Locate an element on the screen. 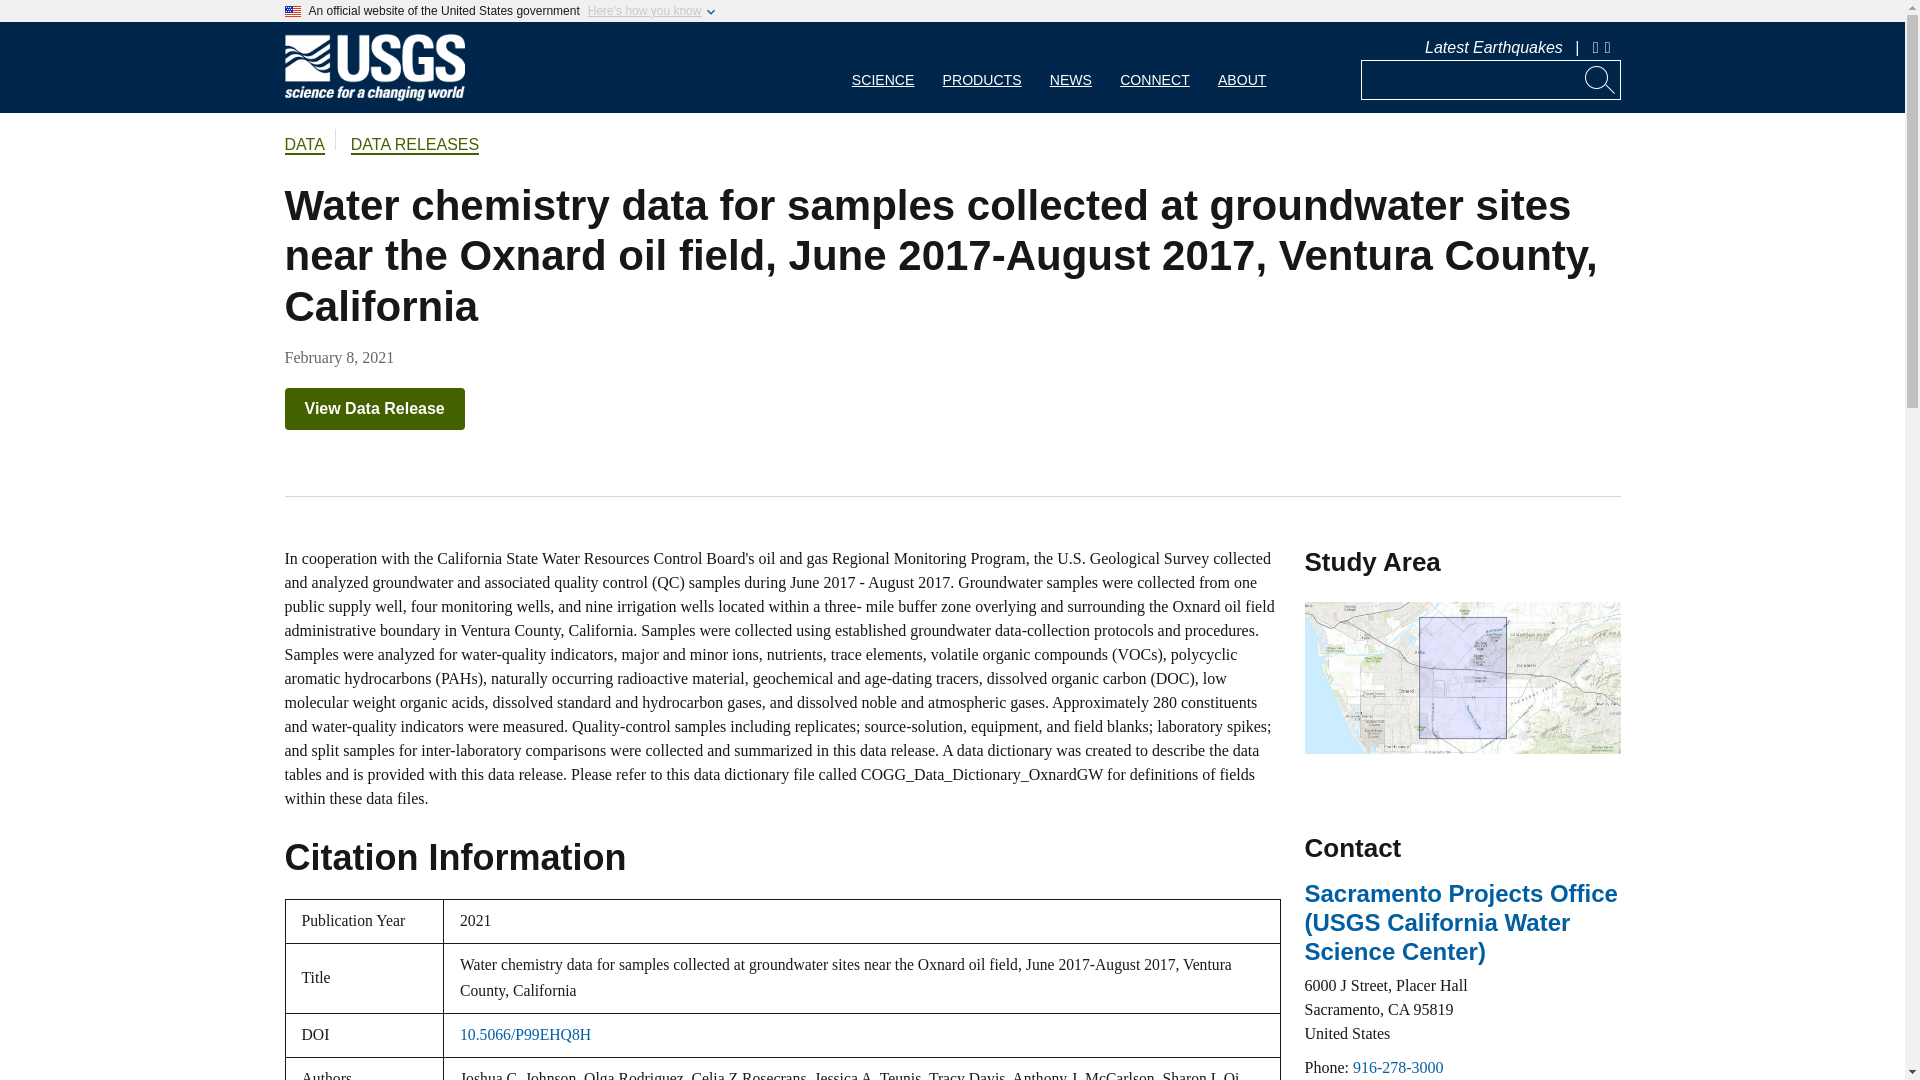 This screenshot has width=1920, height=1080. PRODUCTS is located at coordinates (982, 67).